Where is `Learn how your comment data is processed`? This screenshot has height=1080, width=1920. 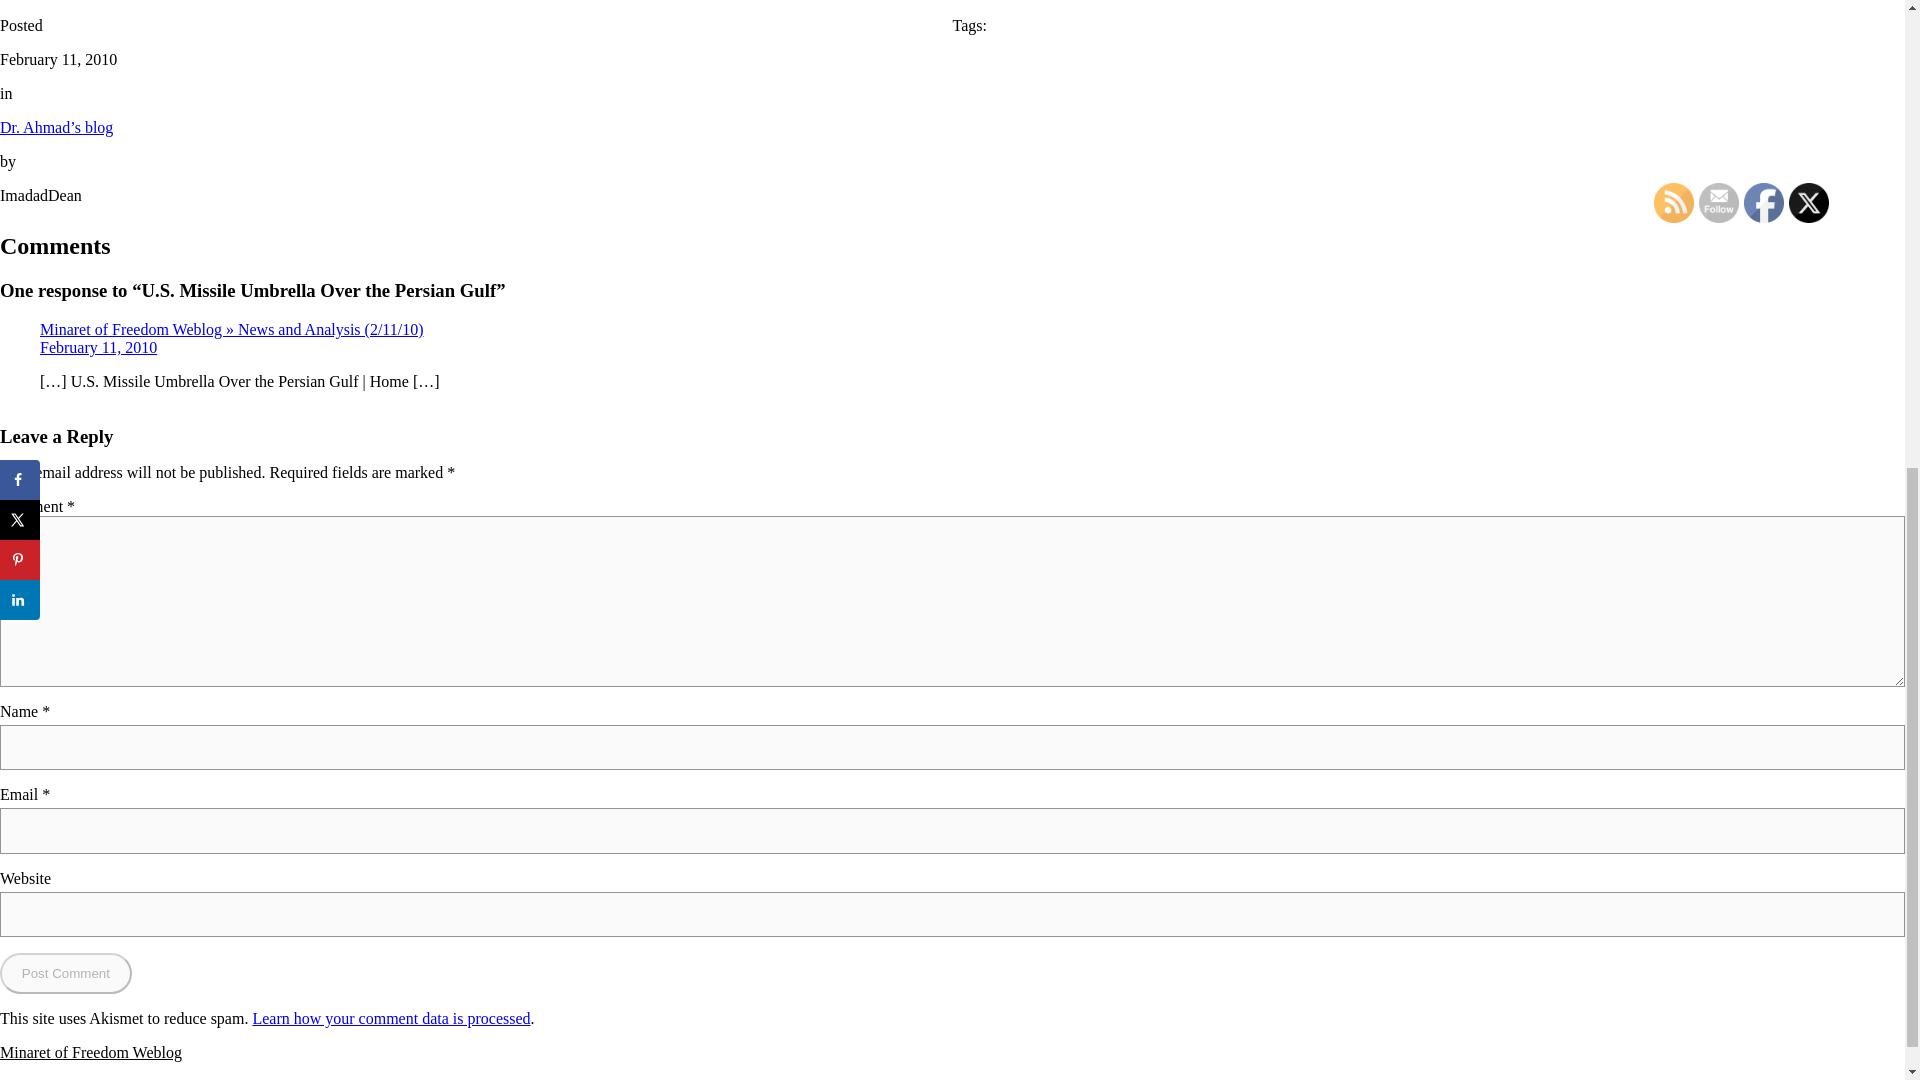
Learn how your comment data is processed is located at coordinates (390, 1018).